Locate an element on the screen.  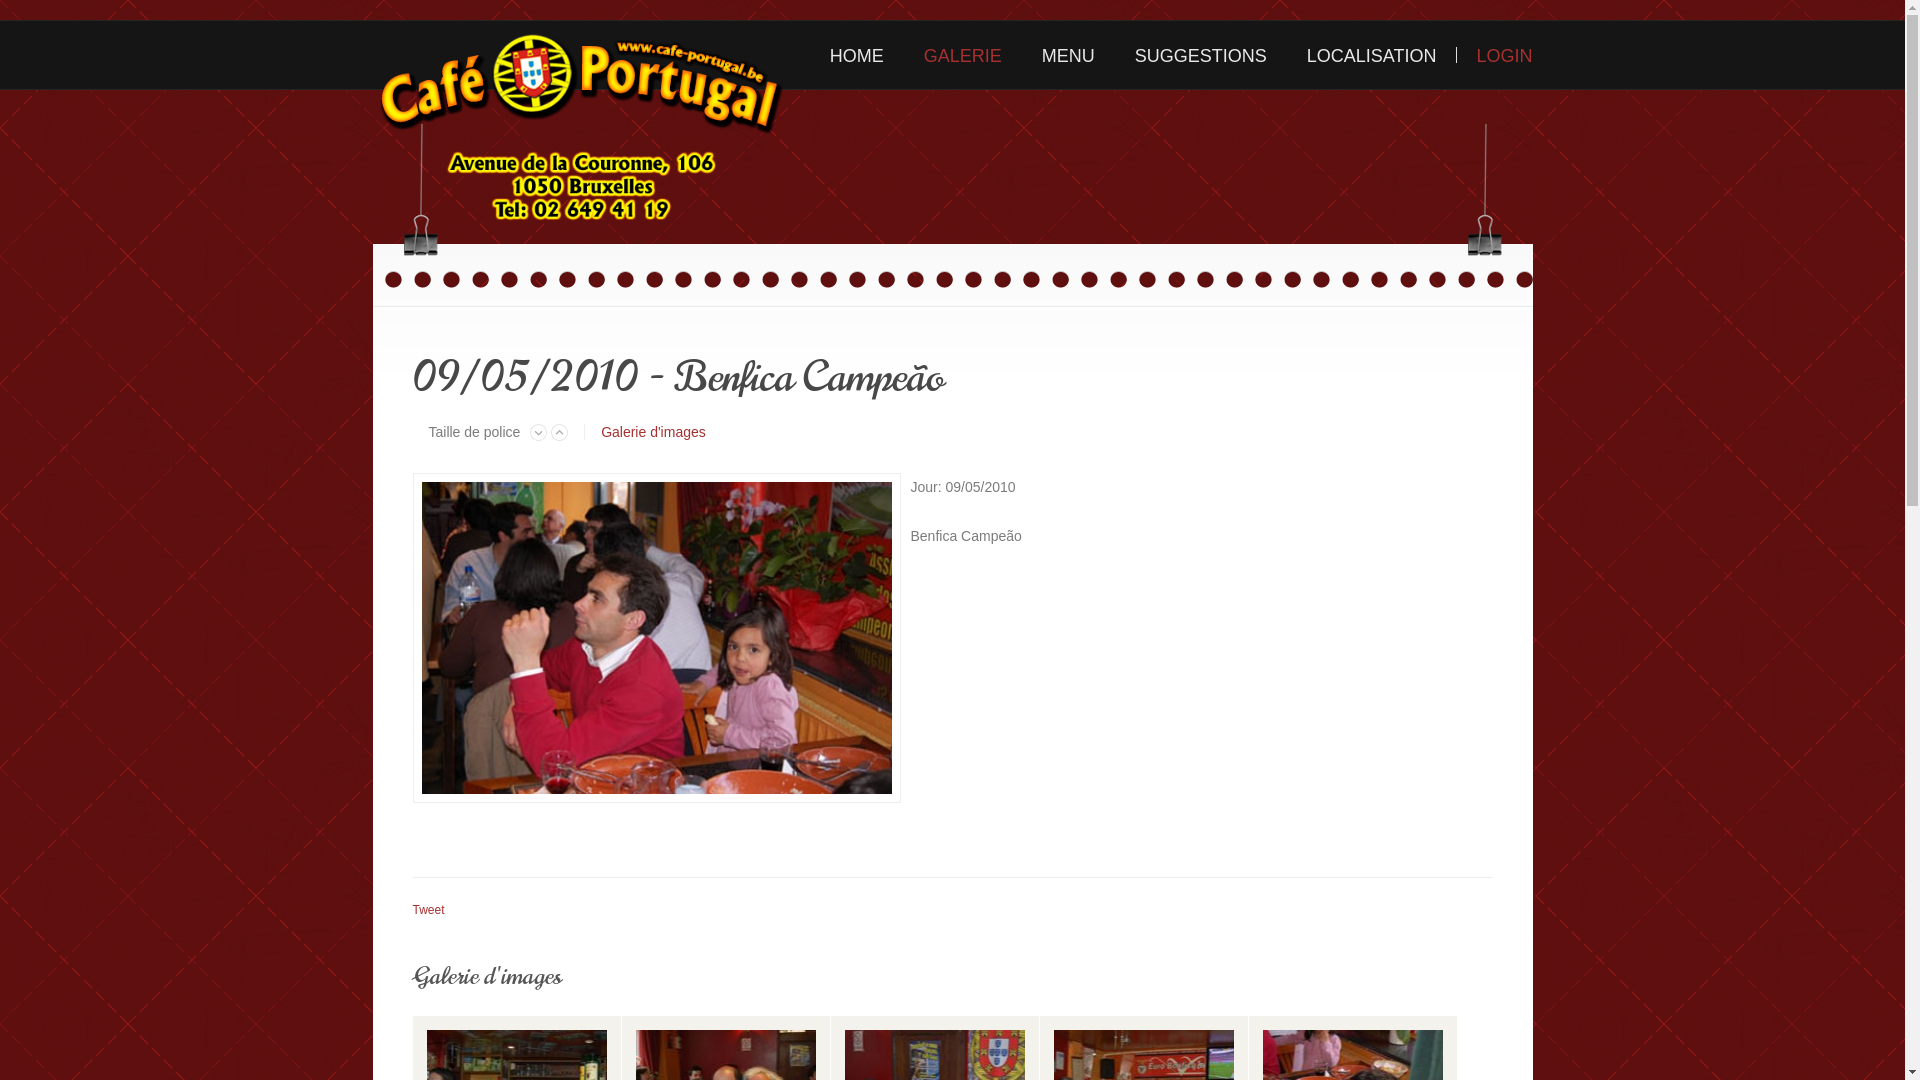
HOME is located at coordinates (857, 55).